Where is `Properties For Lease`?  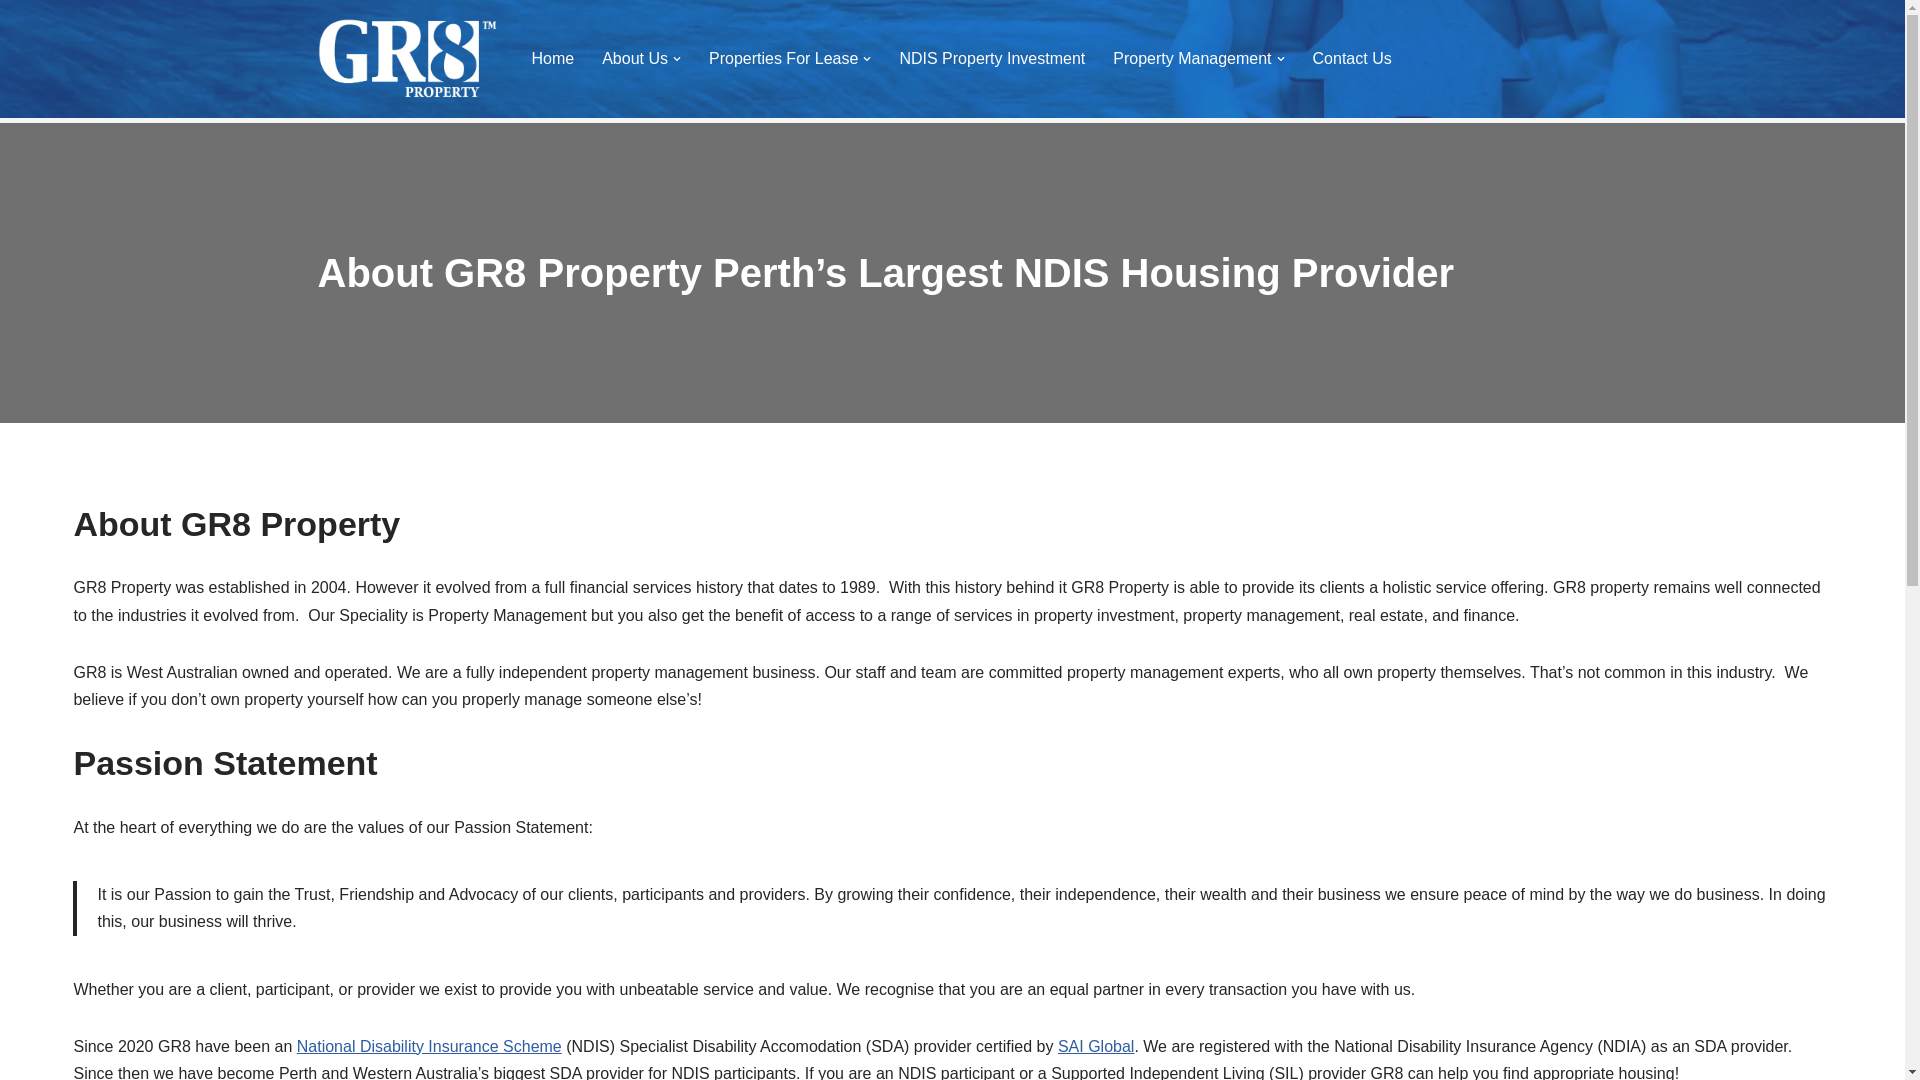
Properties For Lease is located at coordinates (784, 58).